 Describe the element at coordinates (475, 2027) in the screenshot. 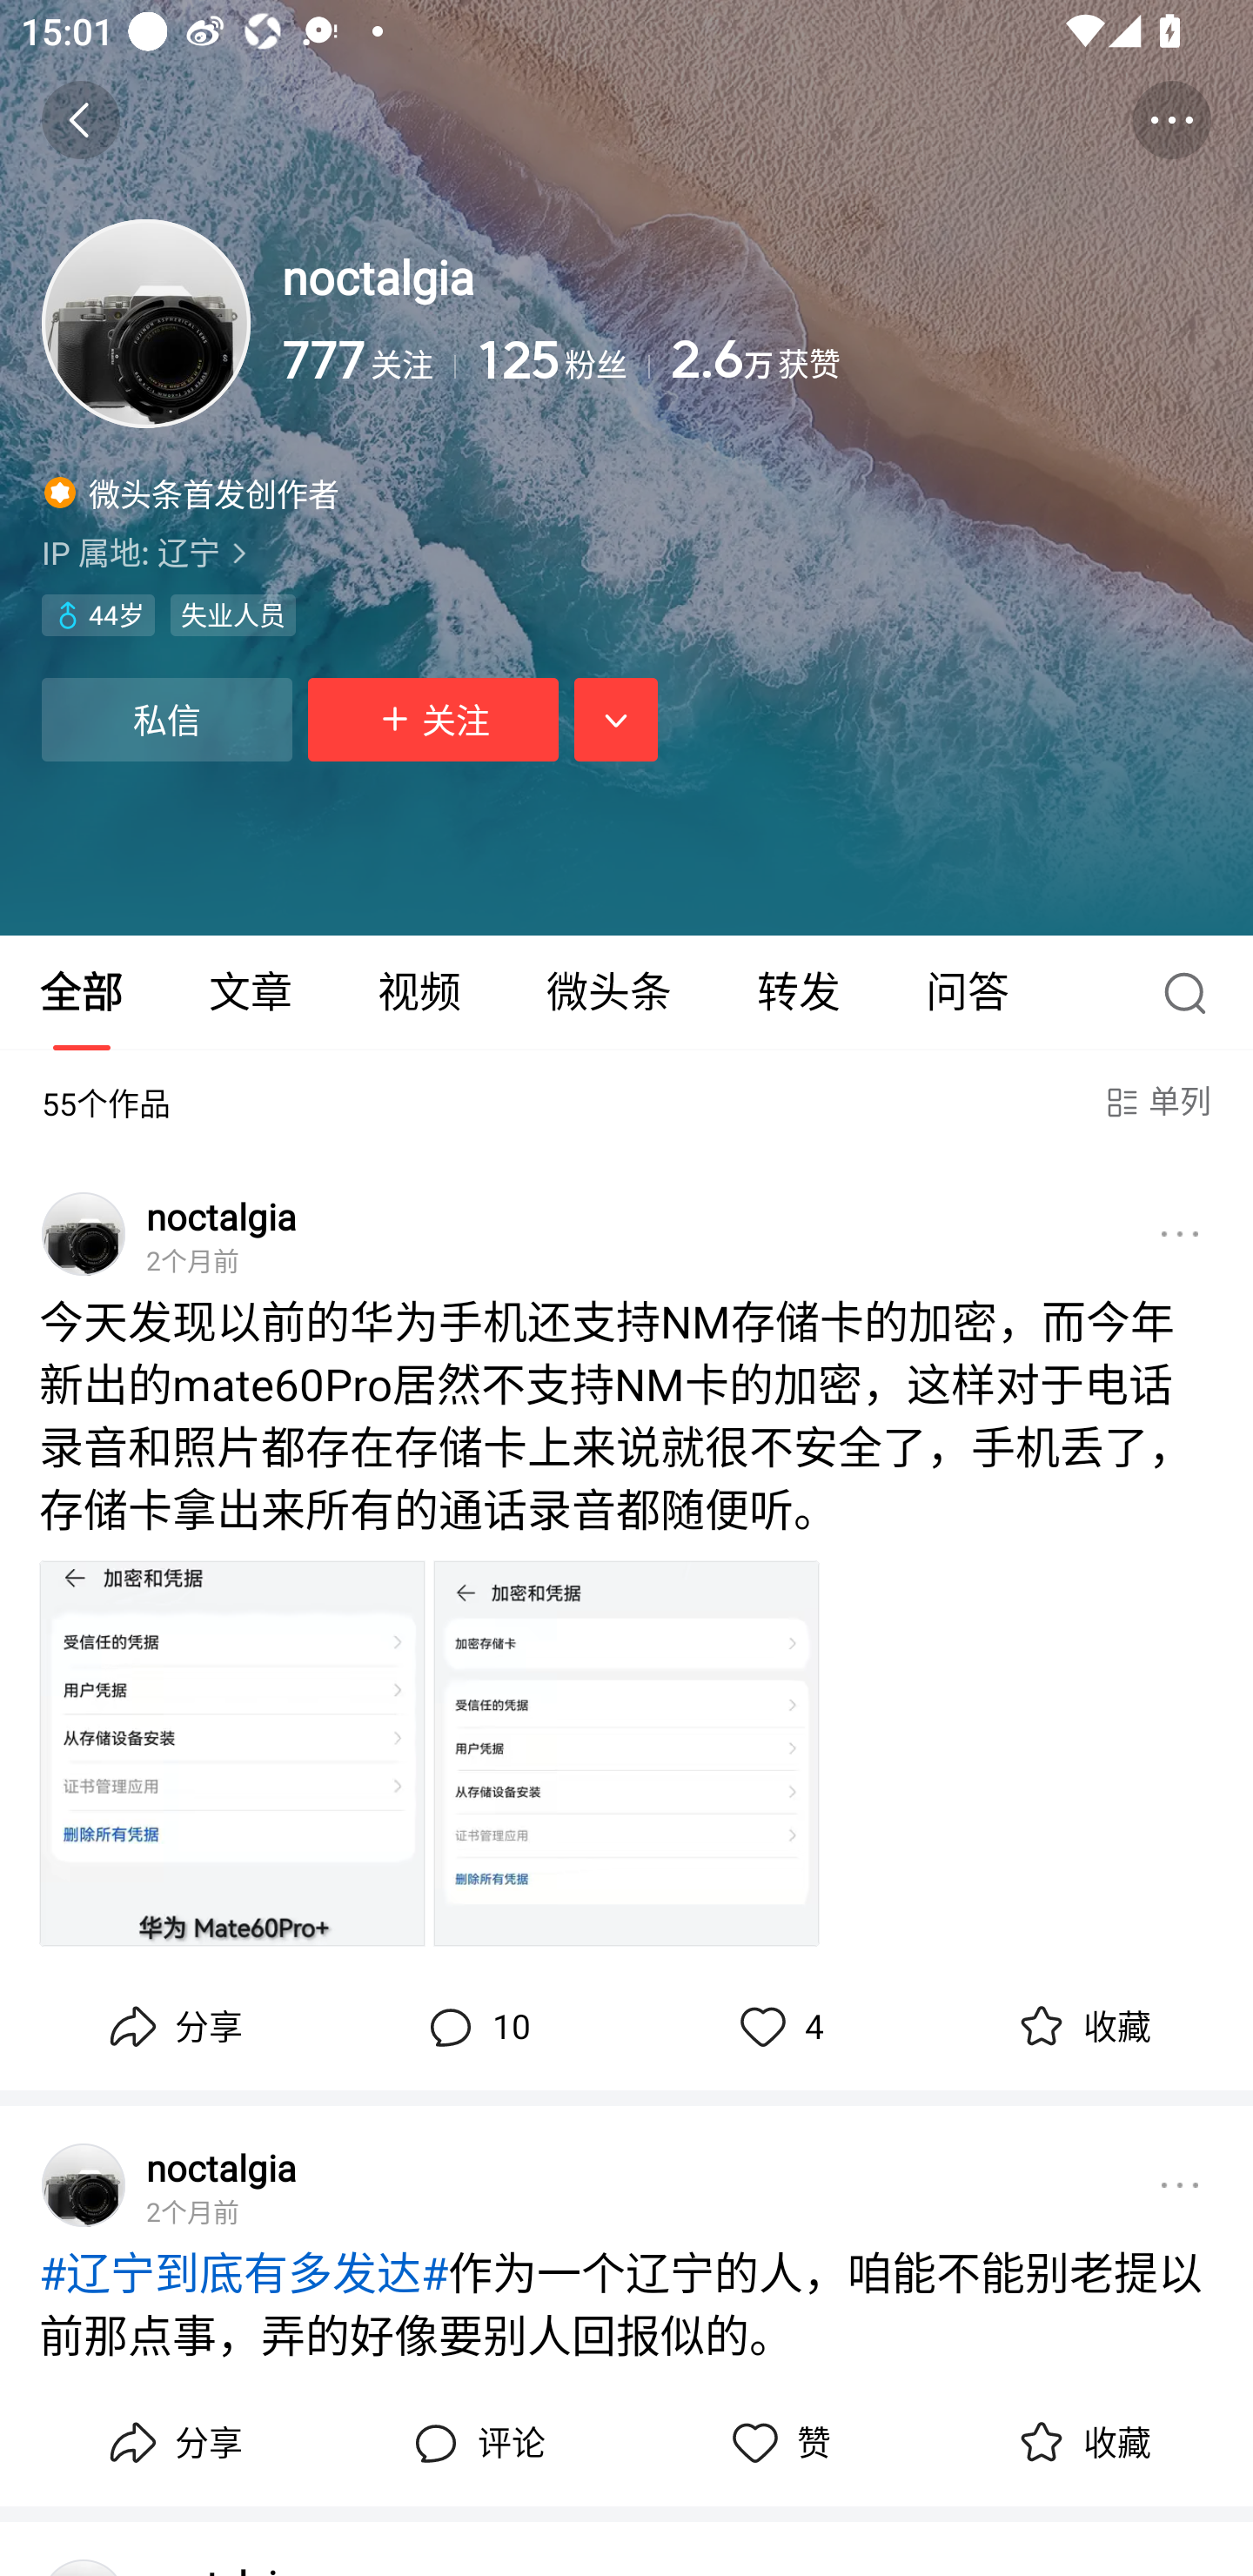

I see `评论,10 10` at that location.